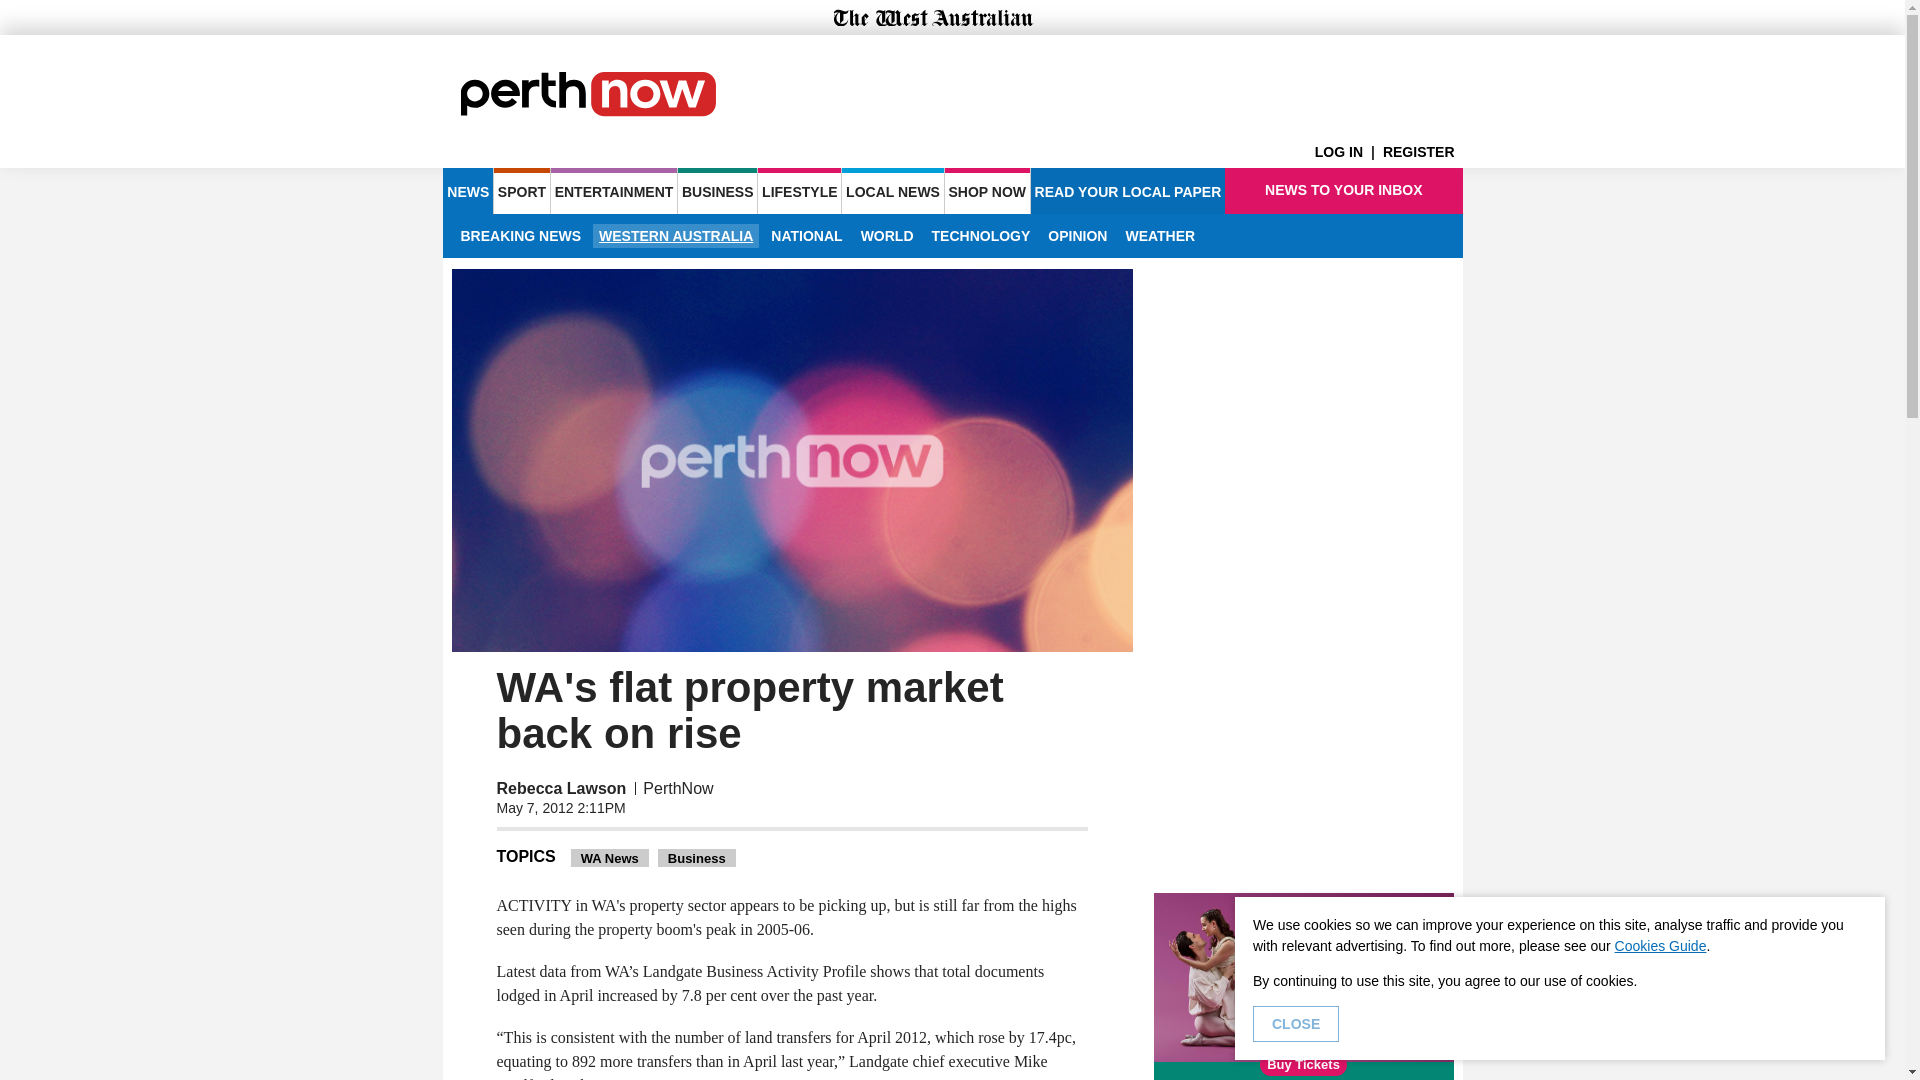  Describe the element at coordinates (1422, 152) in the screenshot. I see `REGISTER` at that location.